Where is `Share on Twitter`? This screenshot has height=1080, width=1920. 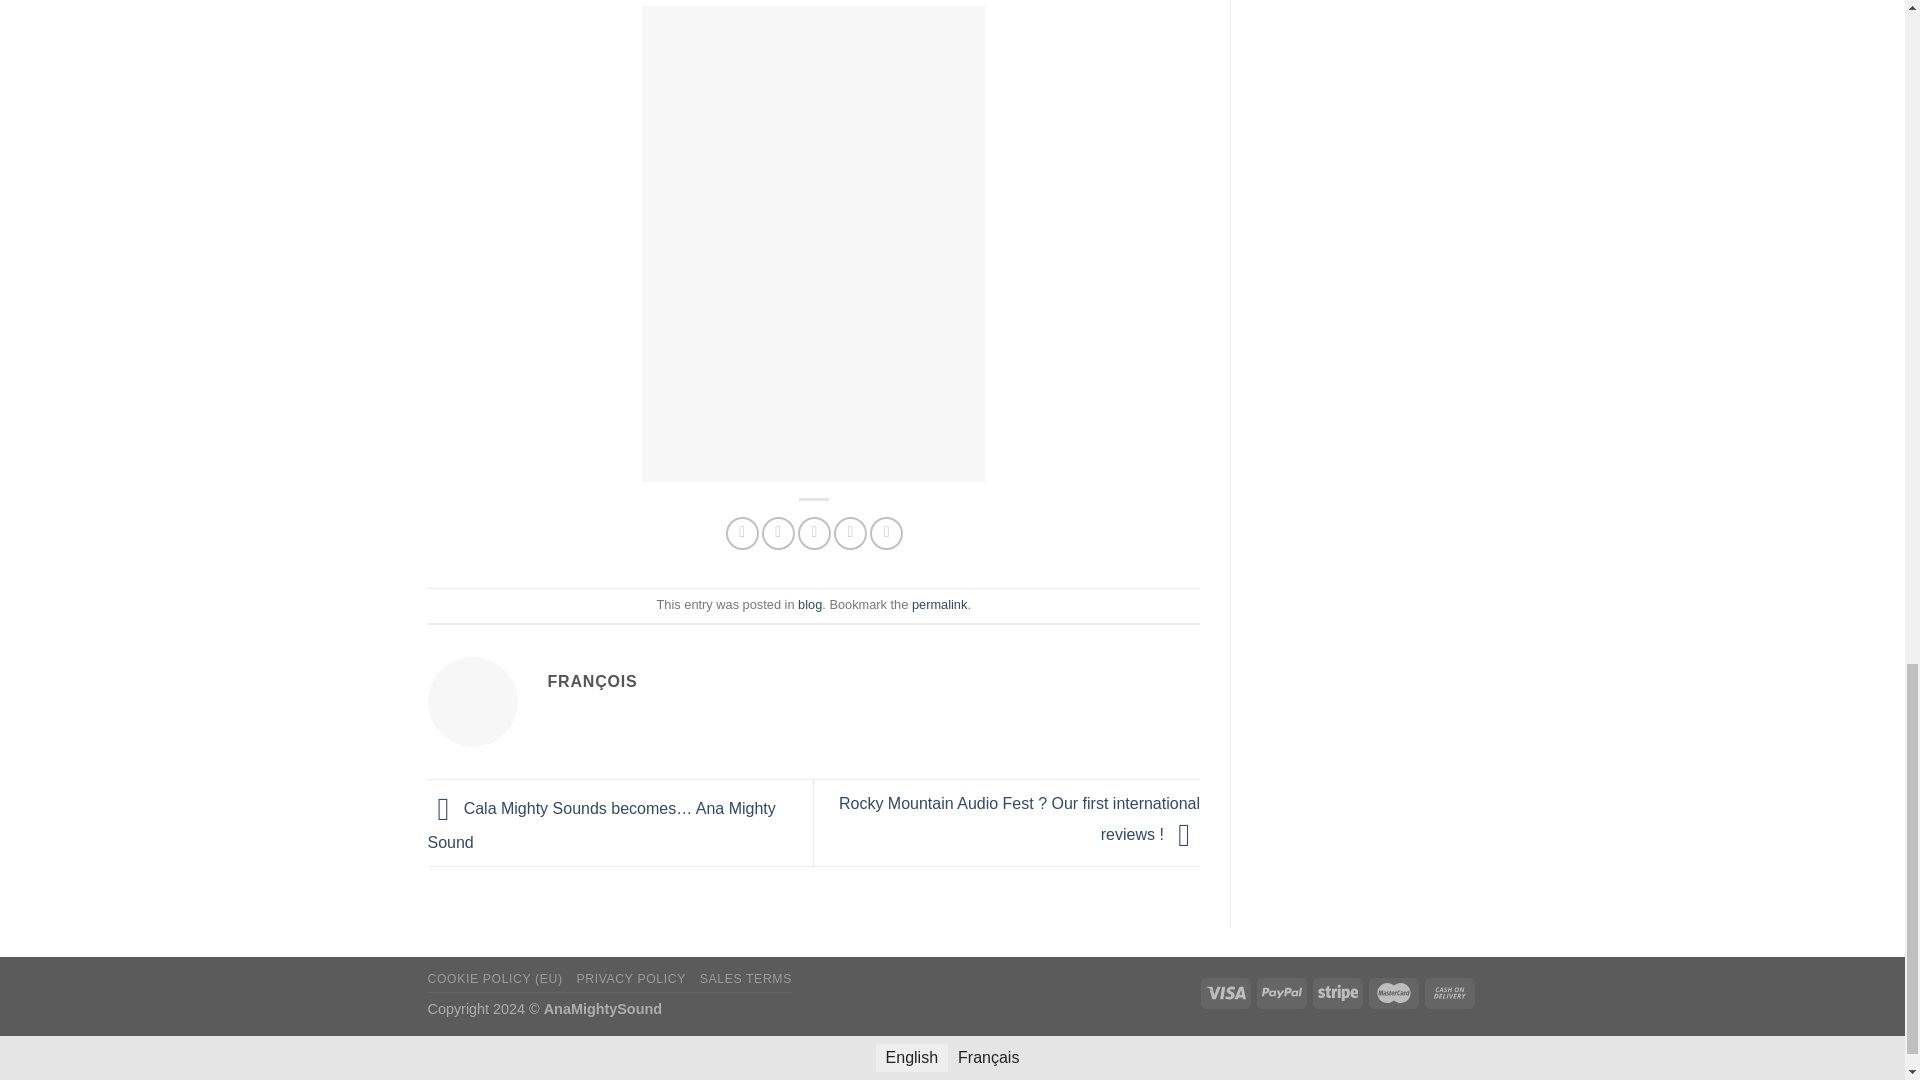 Share on Twitter is located at coordinates (778, 533).